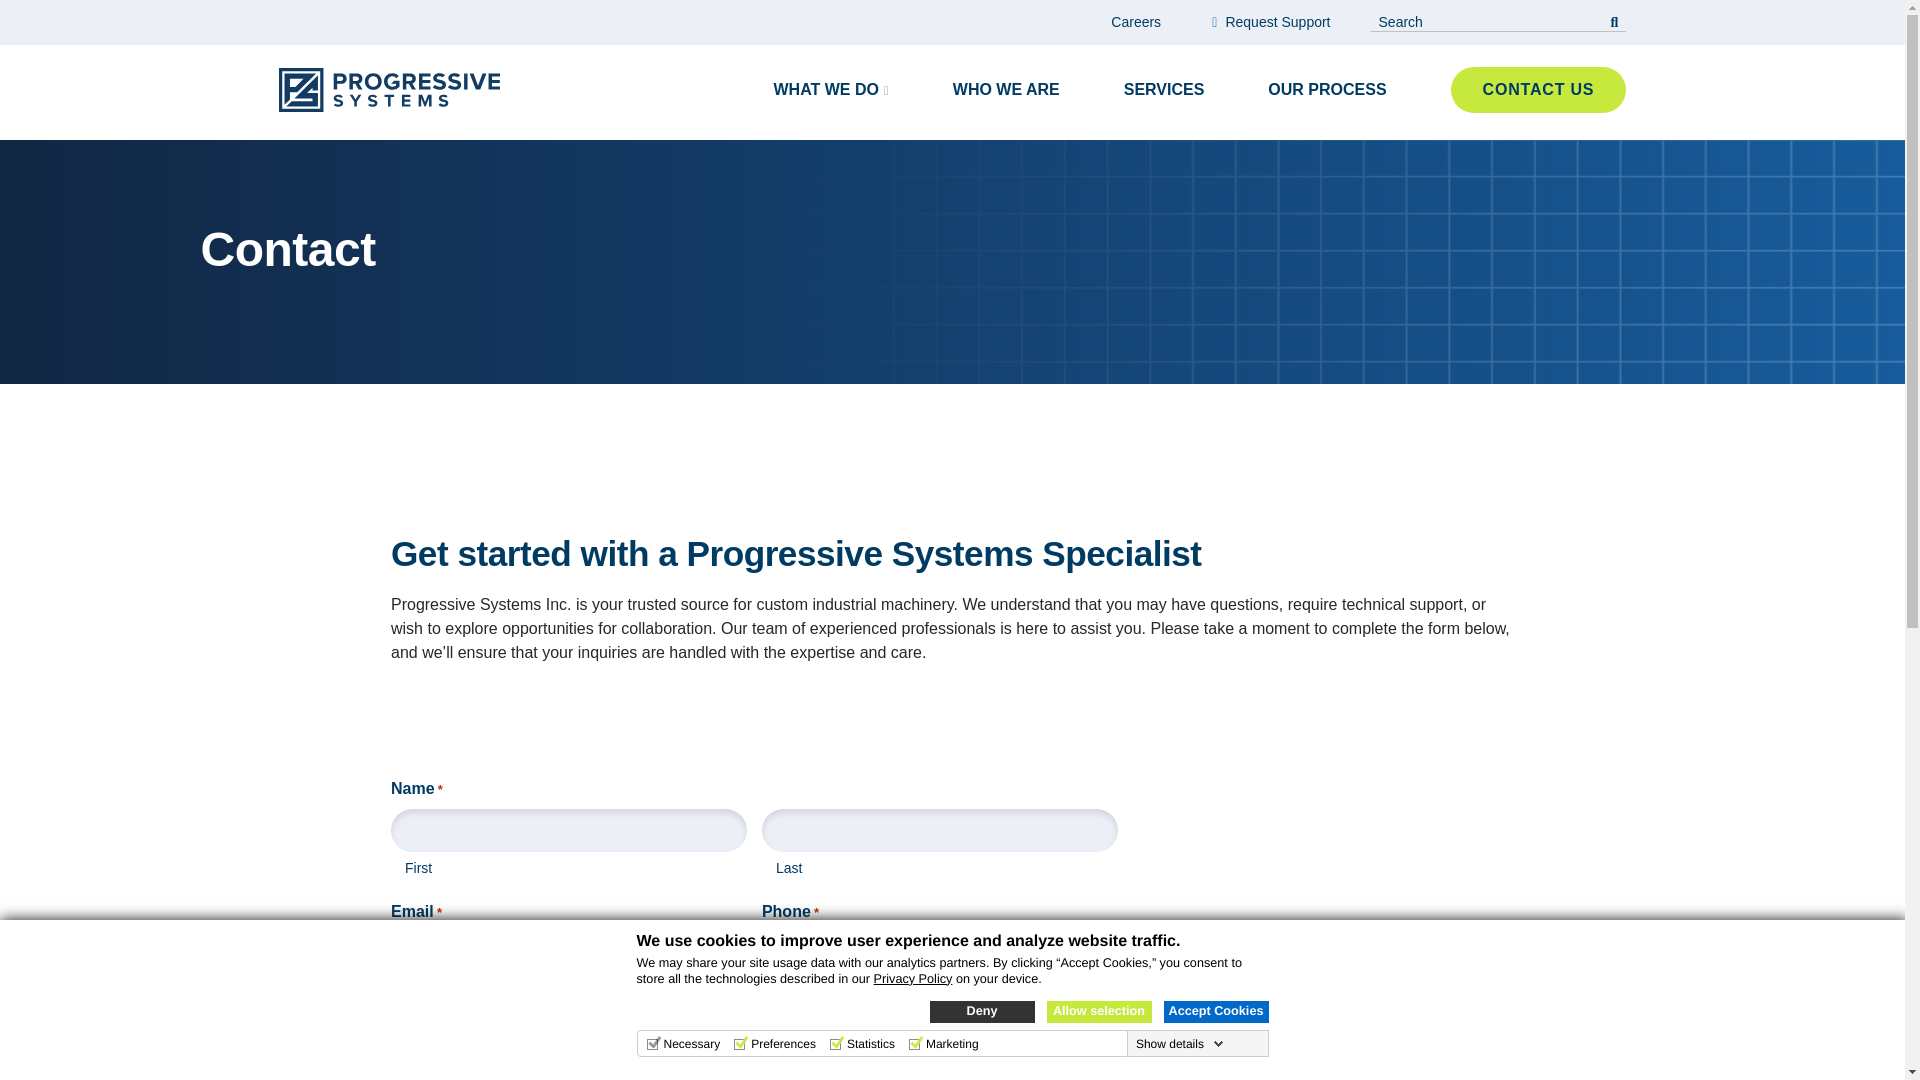  I want to click on Request Support, so click(1270, 22).